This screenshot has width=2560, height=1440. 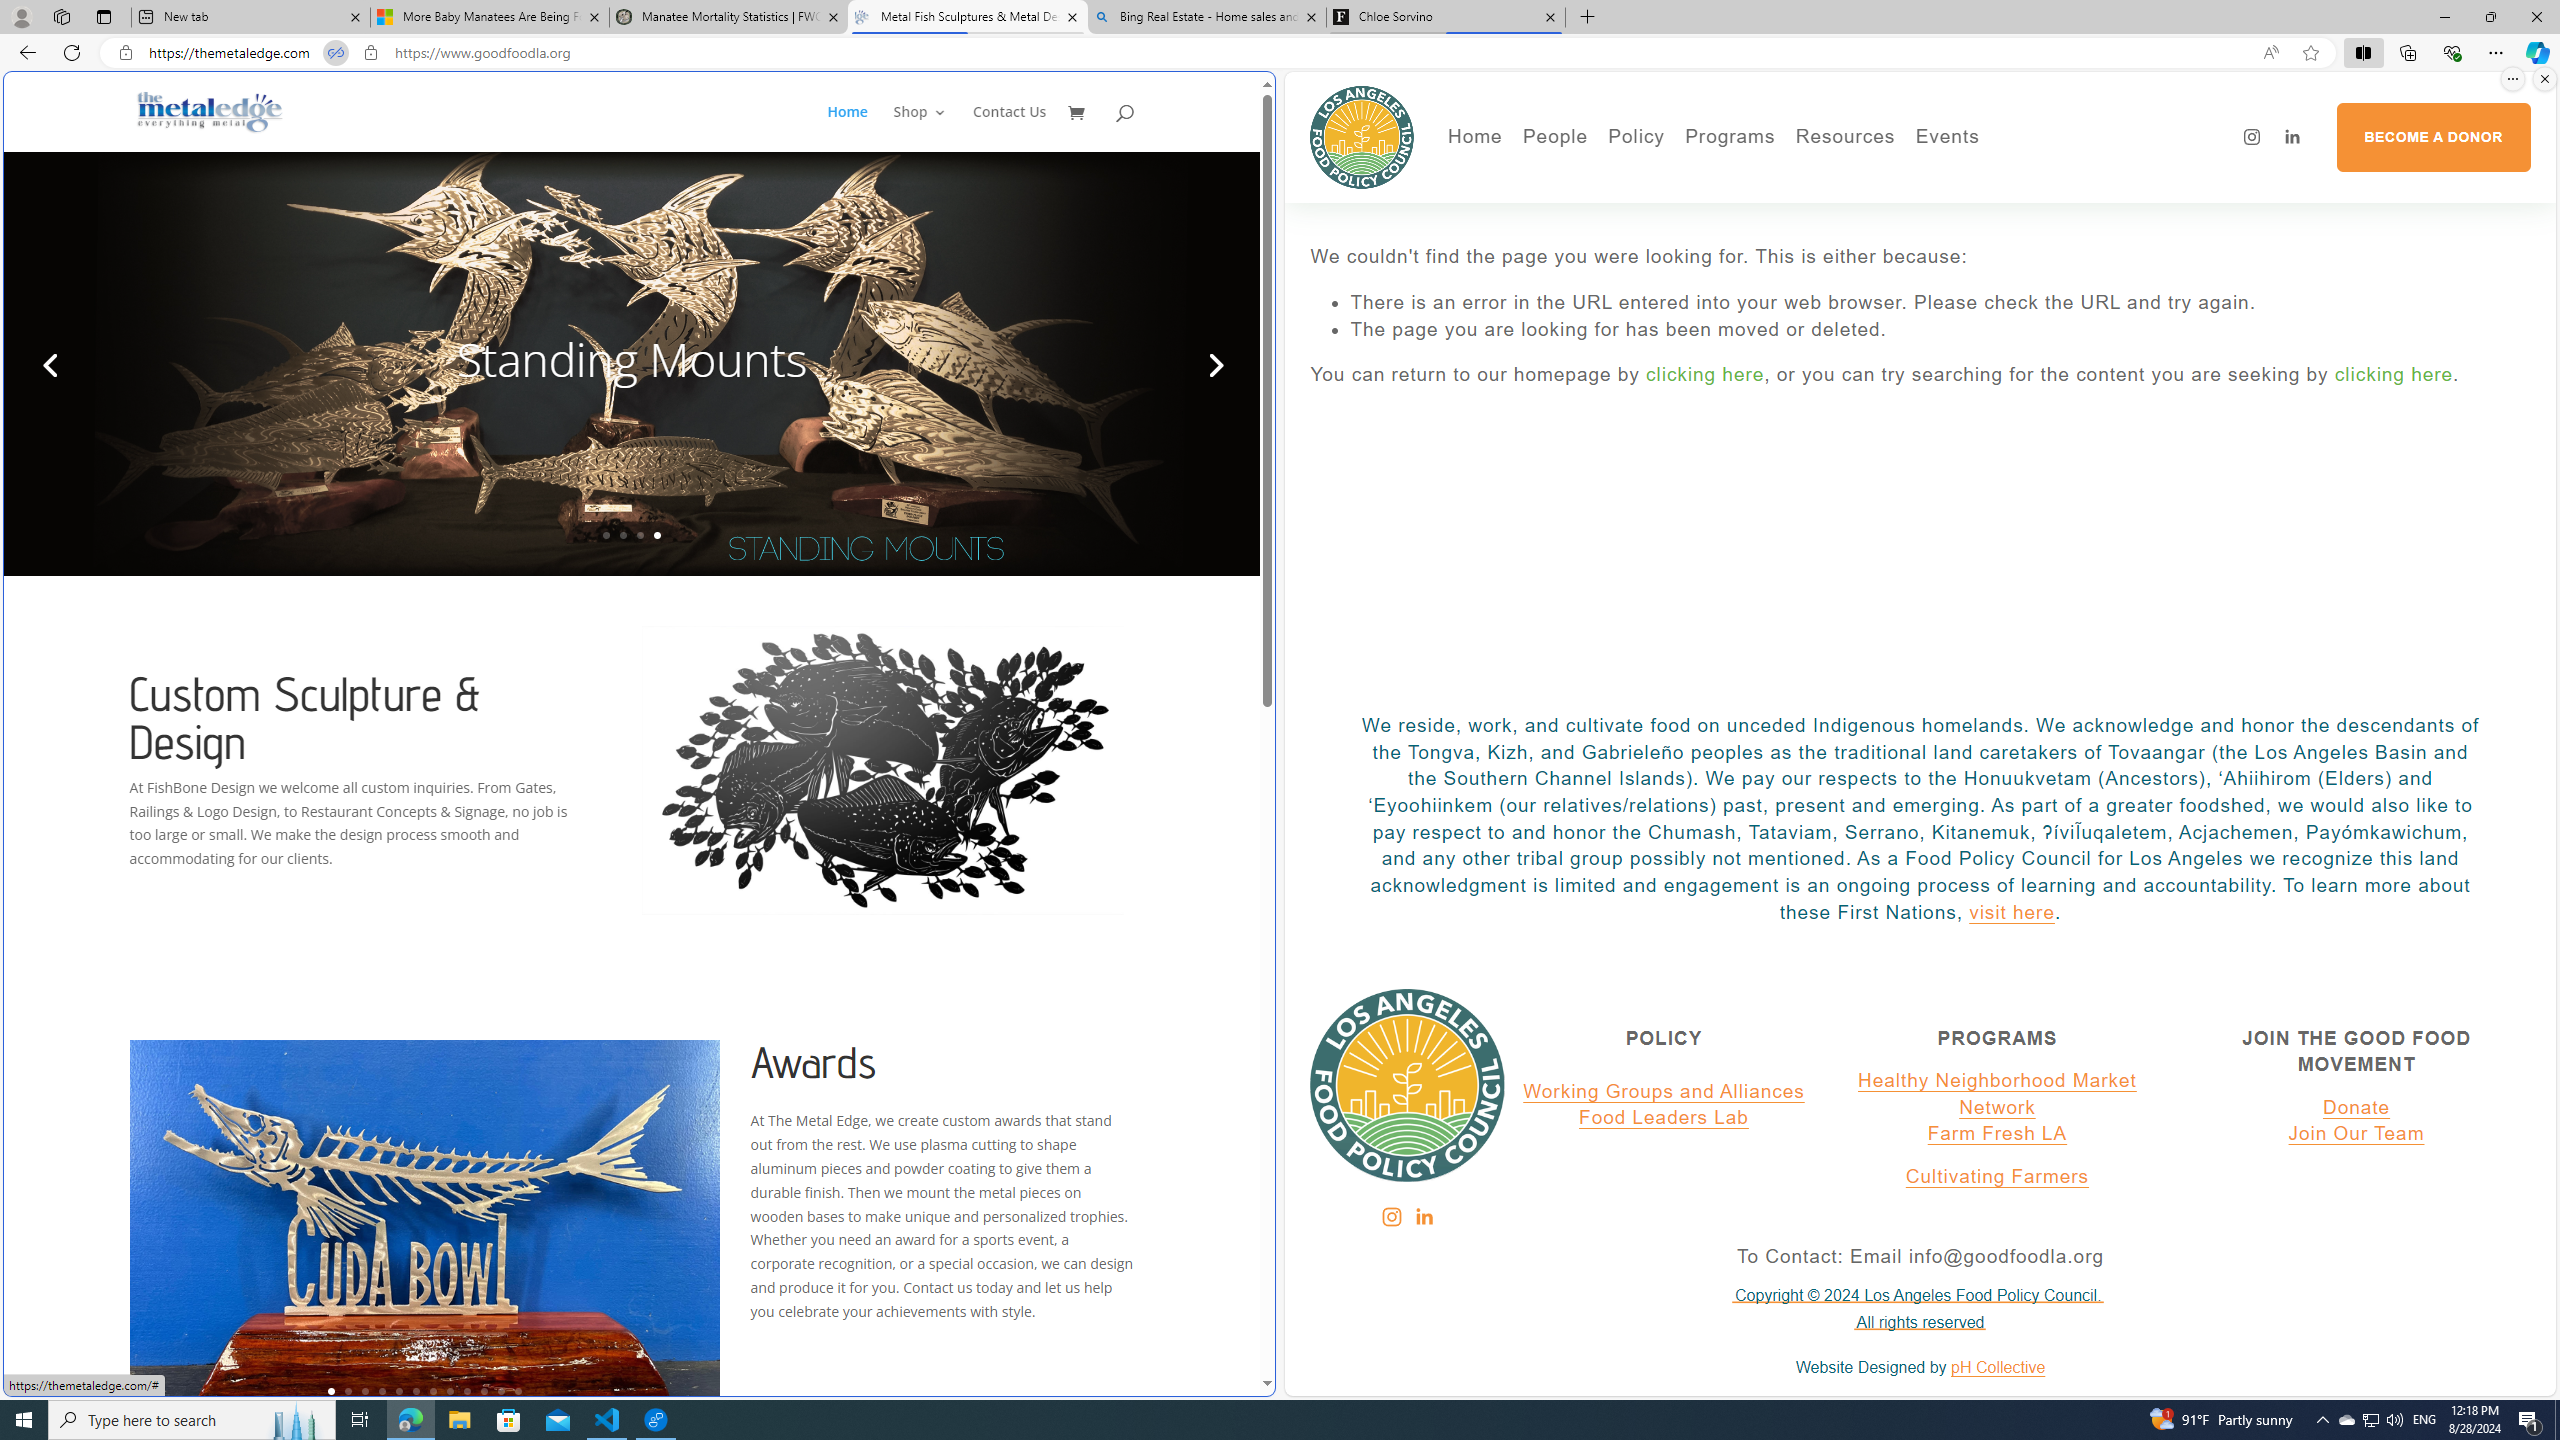 I want to click on Join Our Team, so click(x=2356, y=1134).